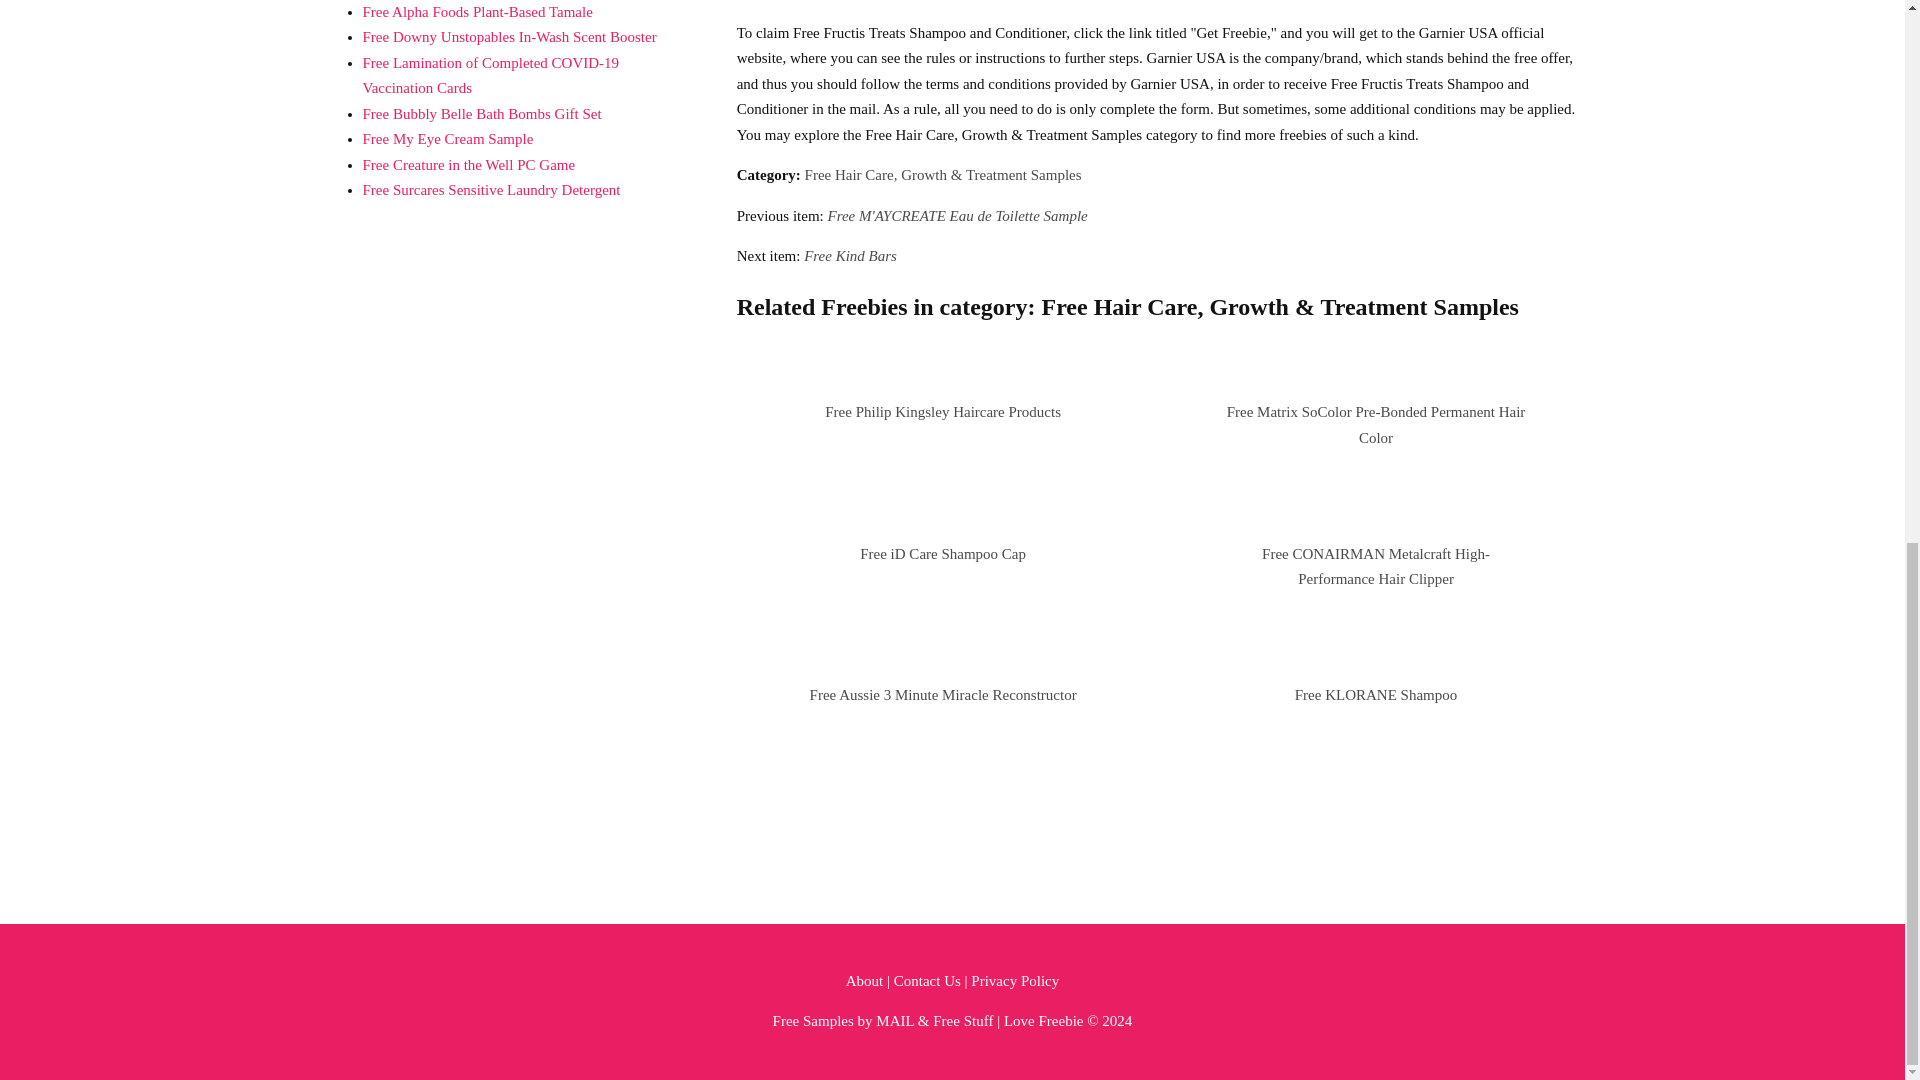 This screenshot has width=1920, height=1080. What do you see at coordinates (958, 216) in the screenshot?
I see `Free M'AYCREATE Eau de Toilette Sample` at bounding box center [958, 216].